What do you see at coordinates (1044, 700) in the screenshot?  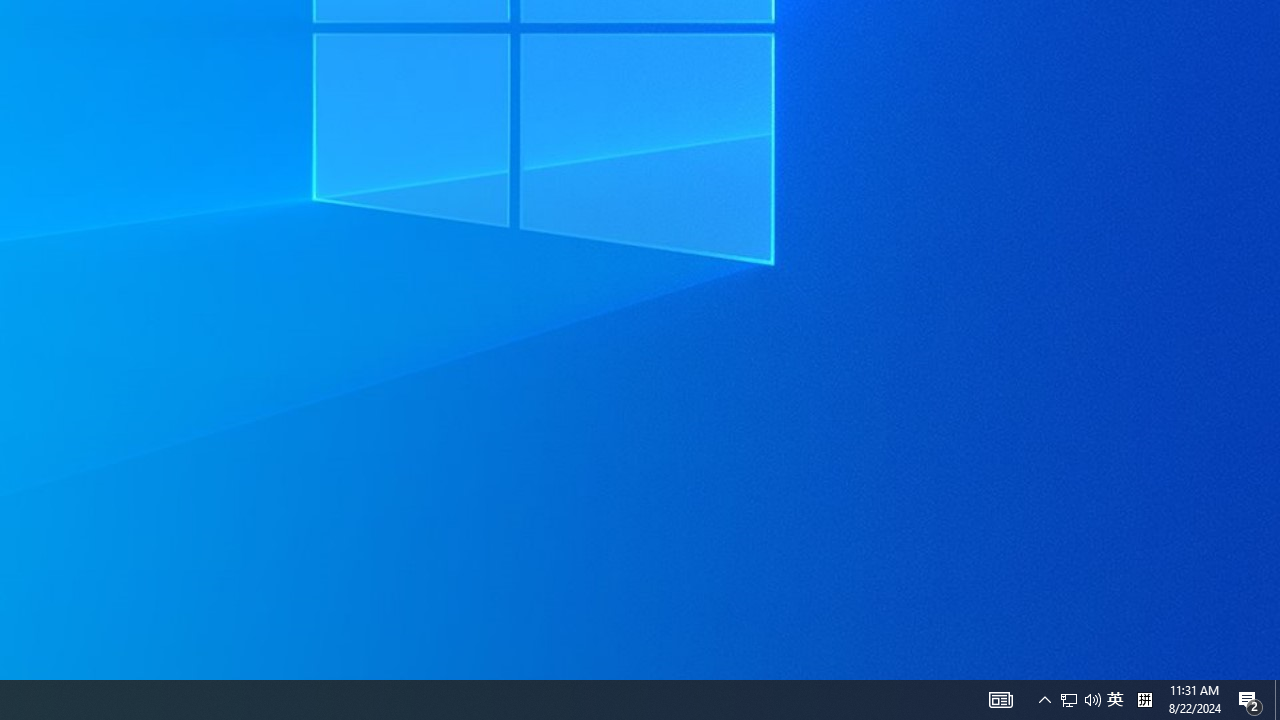 I see `Notification Chevron` at bounding box center [1044, 700].